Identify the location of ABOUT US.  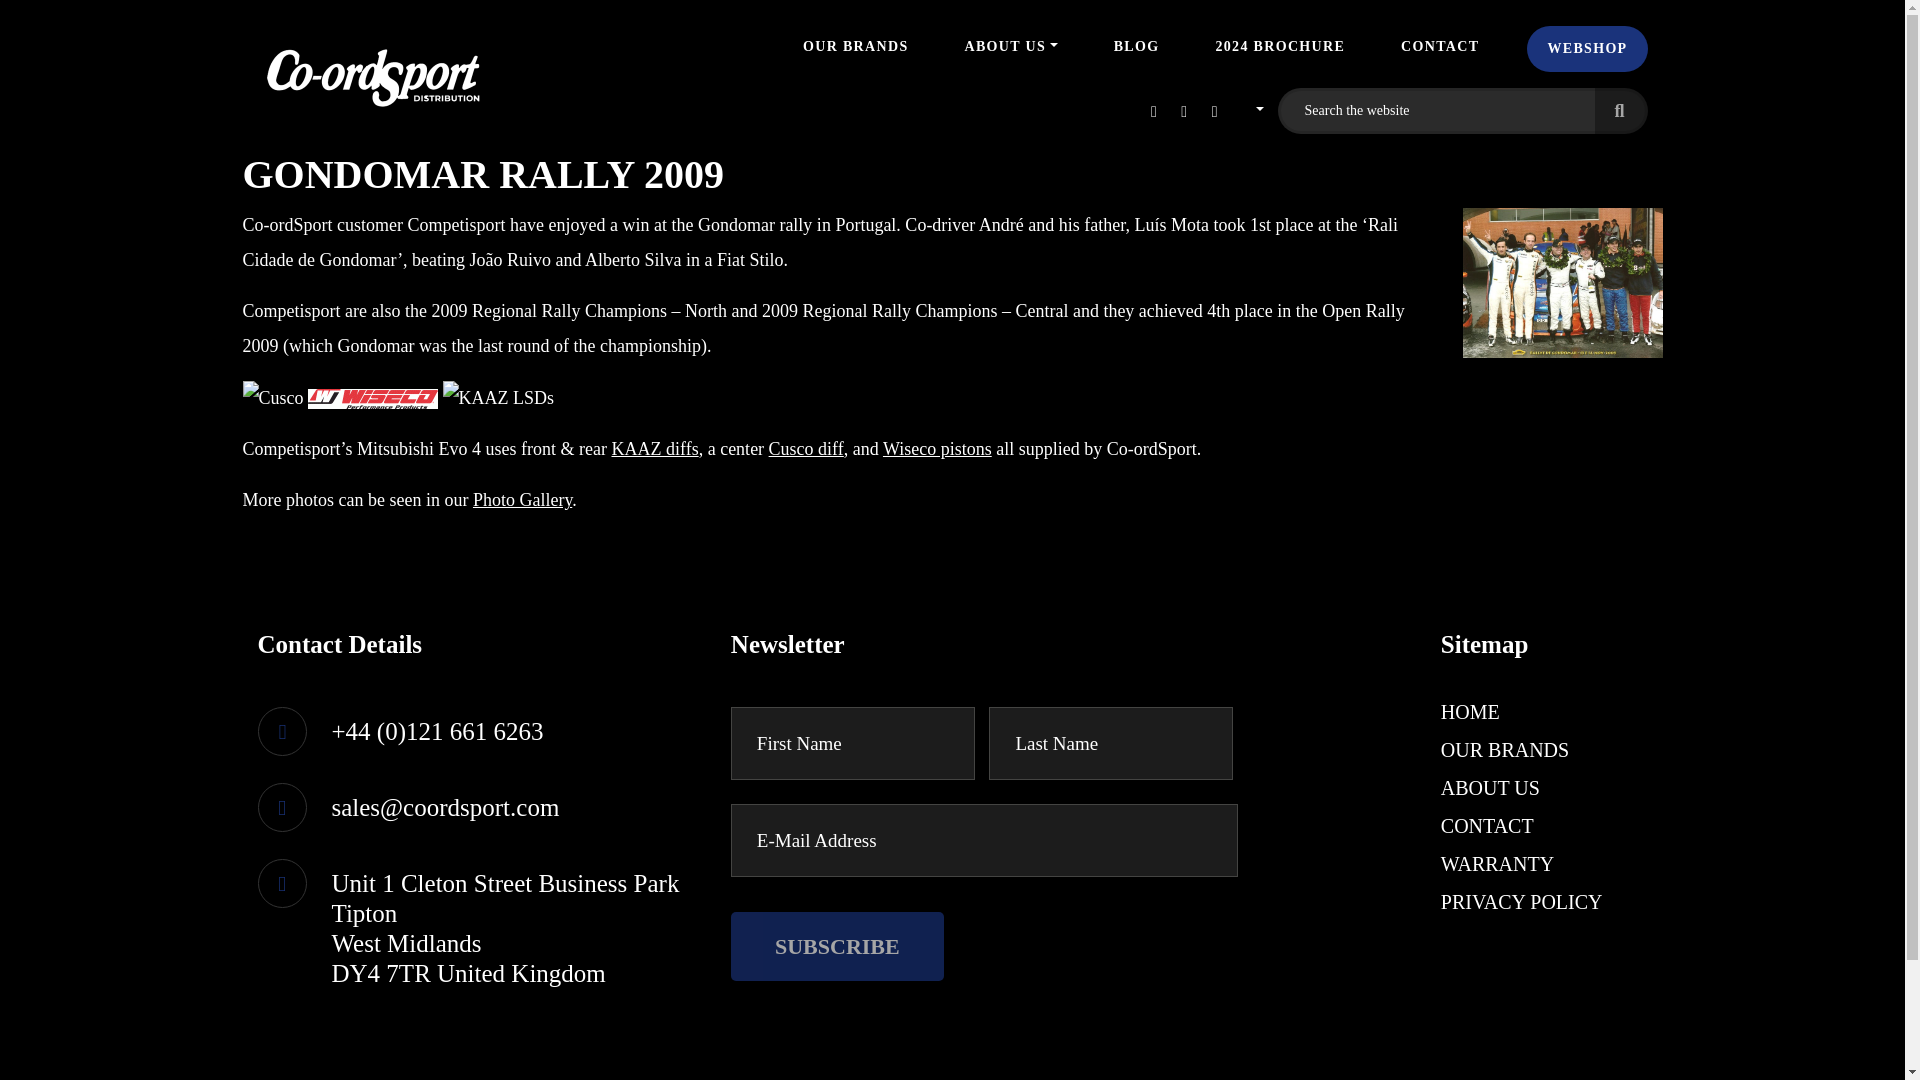
(1490, 788).